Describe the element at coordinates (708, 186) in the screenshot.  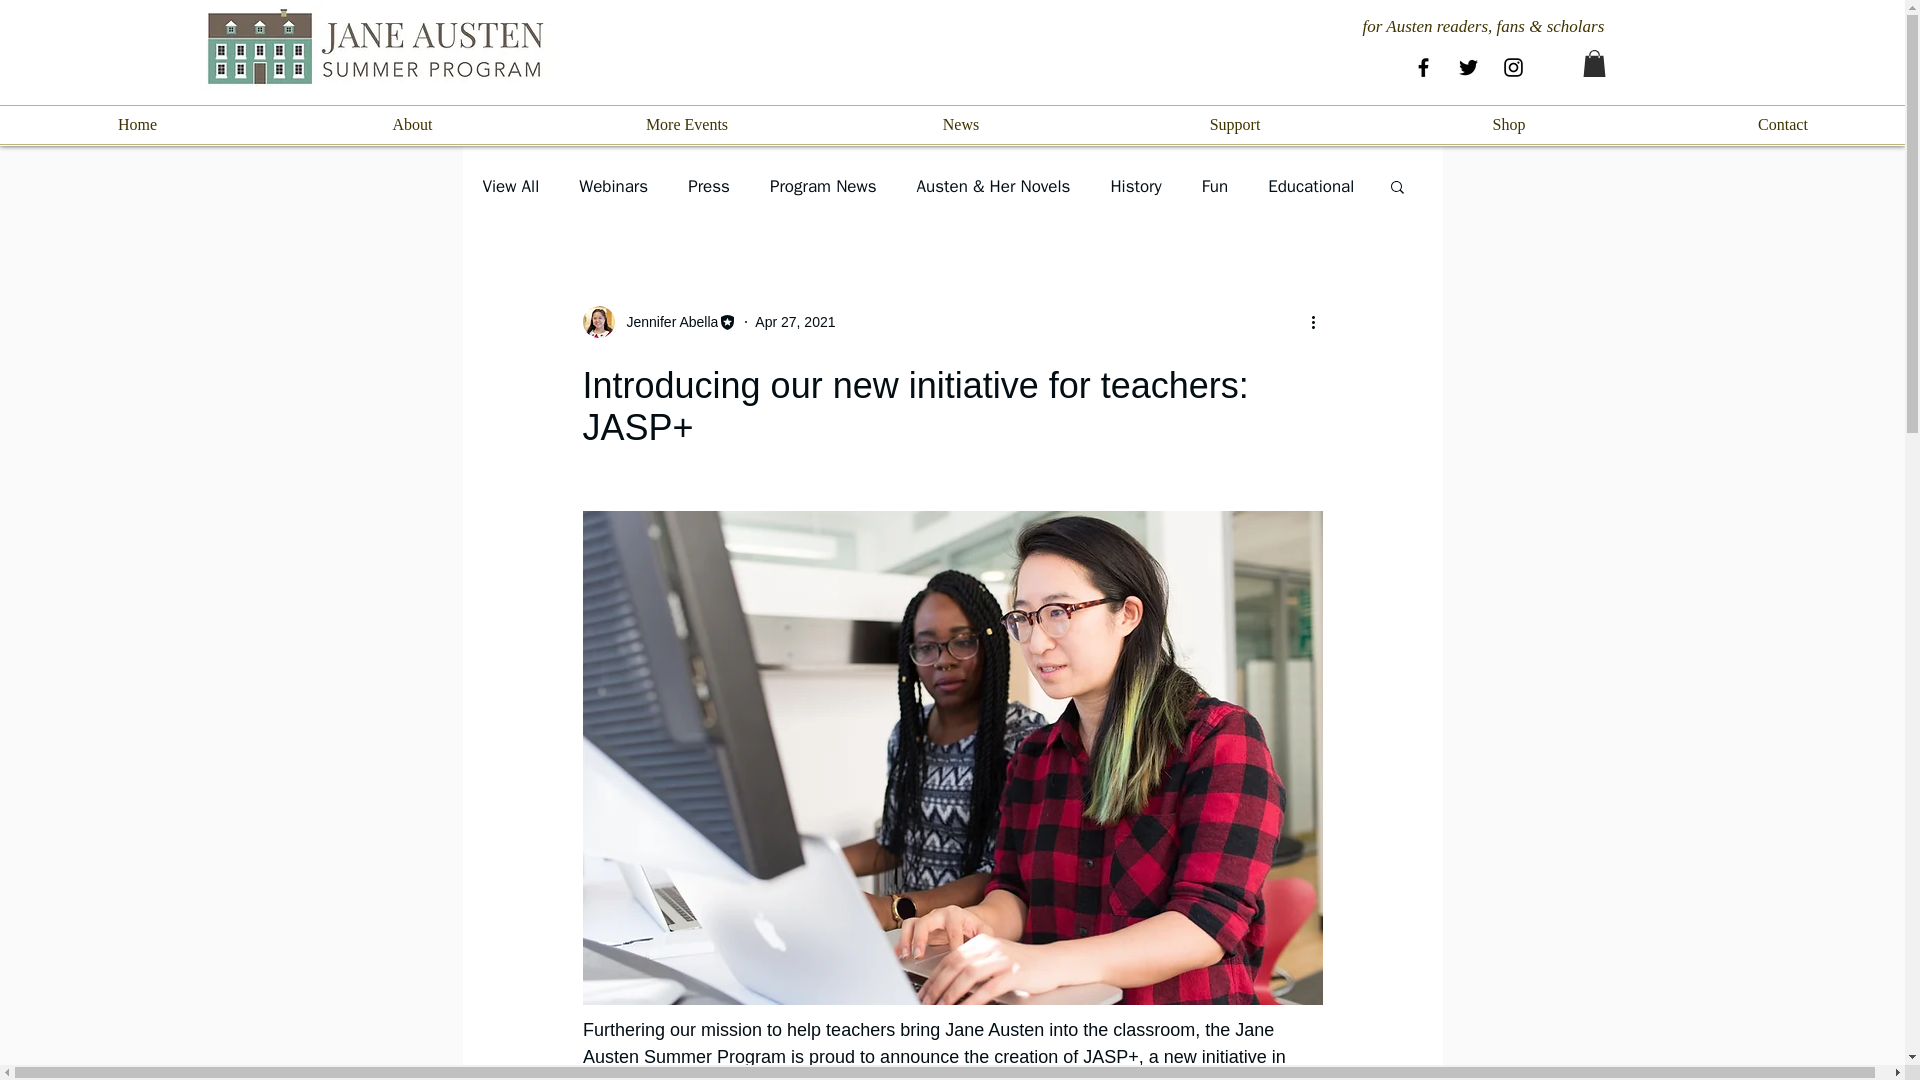
I see `Press` at that location.